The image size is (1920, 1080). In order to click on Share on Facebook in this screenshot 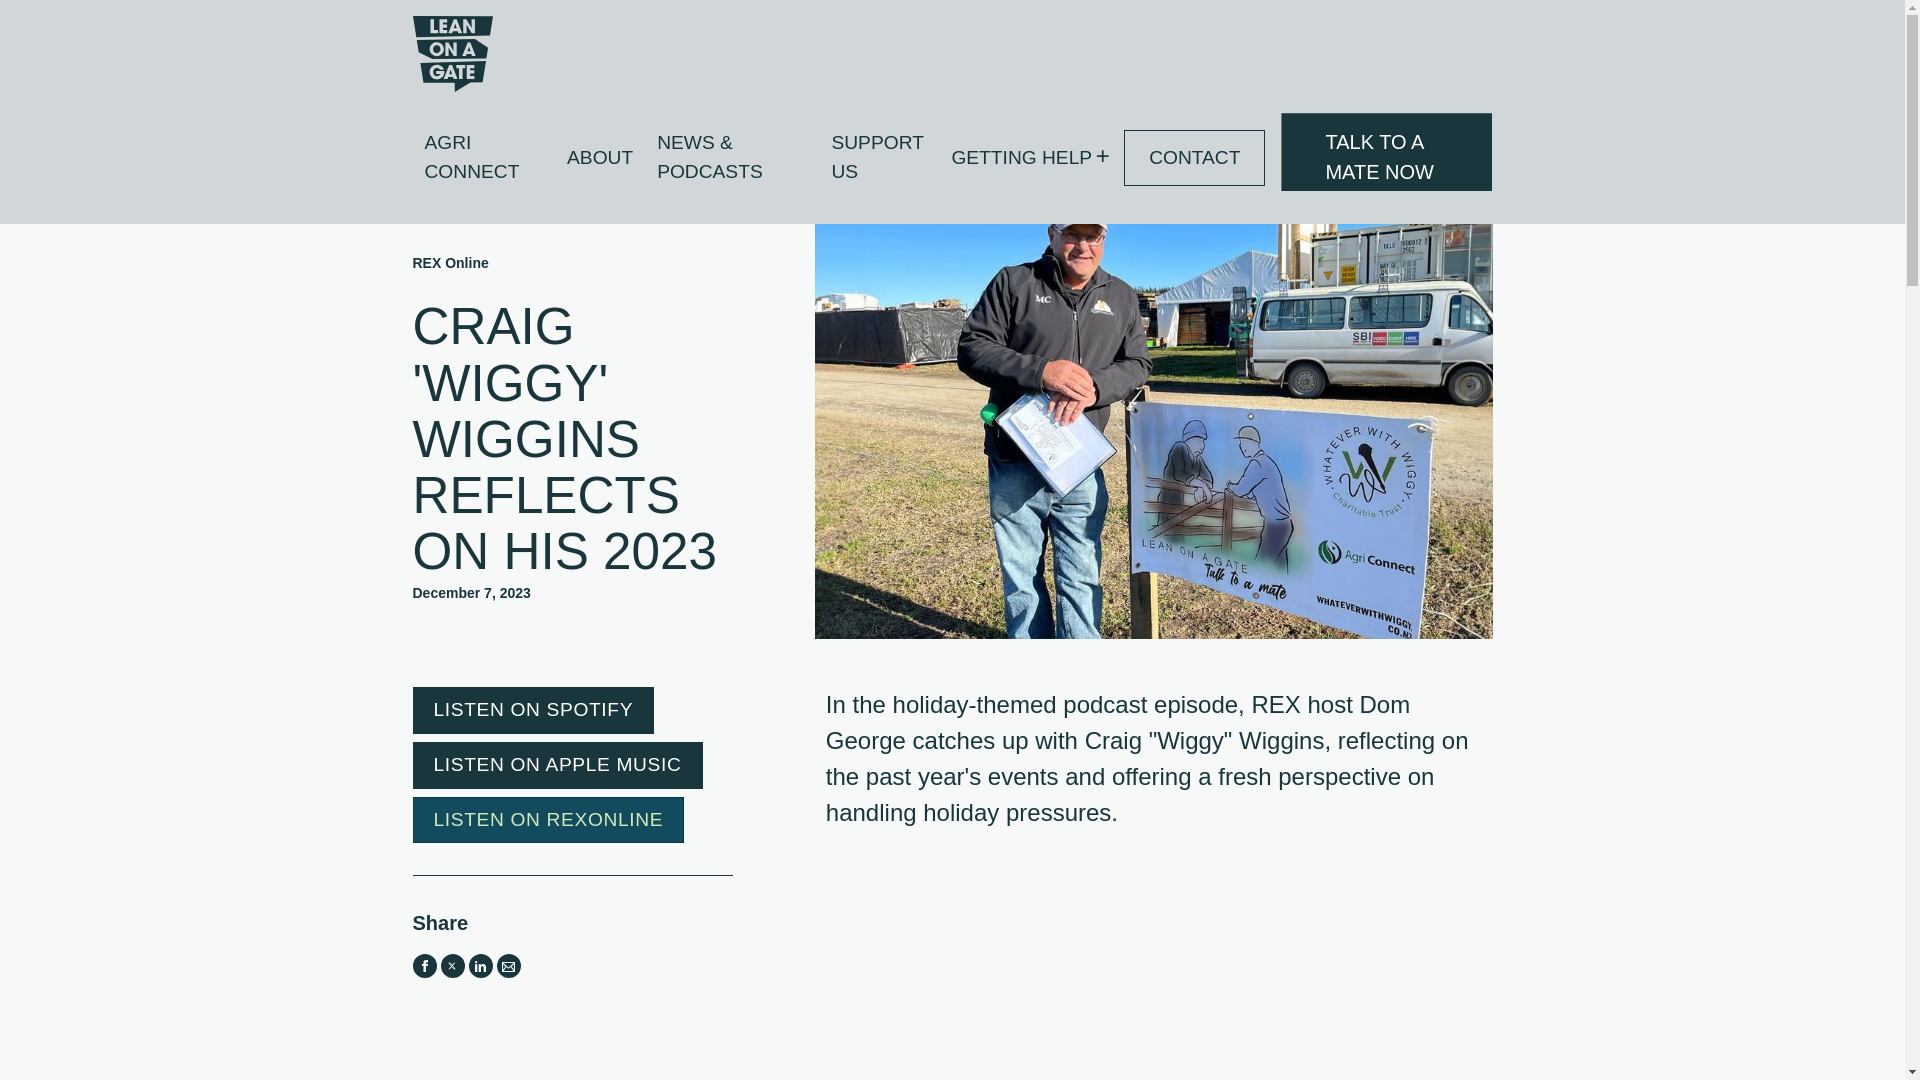, I will do `click(424, 966)`.